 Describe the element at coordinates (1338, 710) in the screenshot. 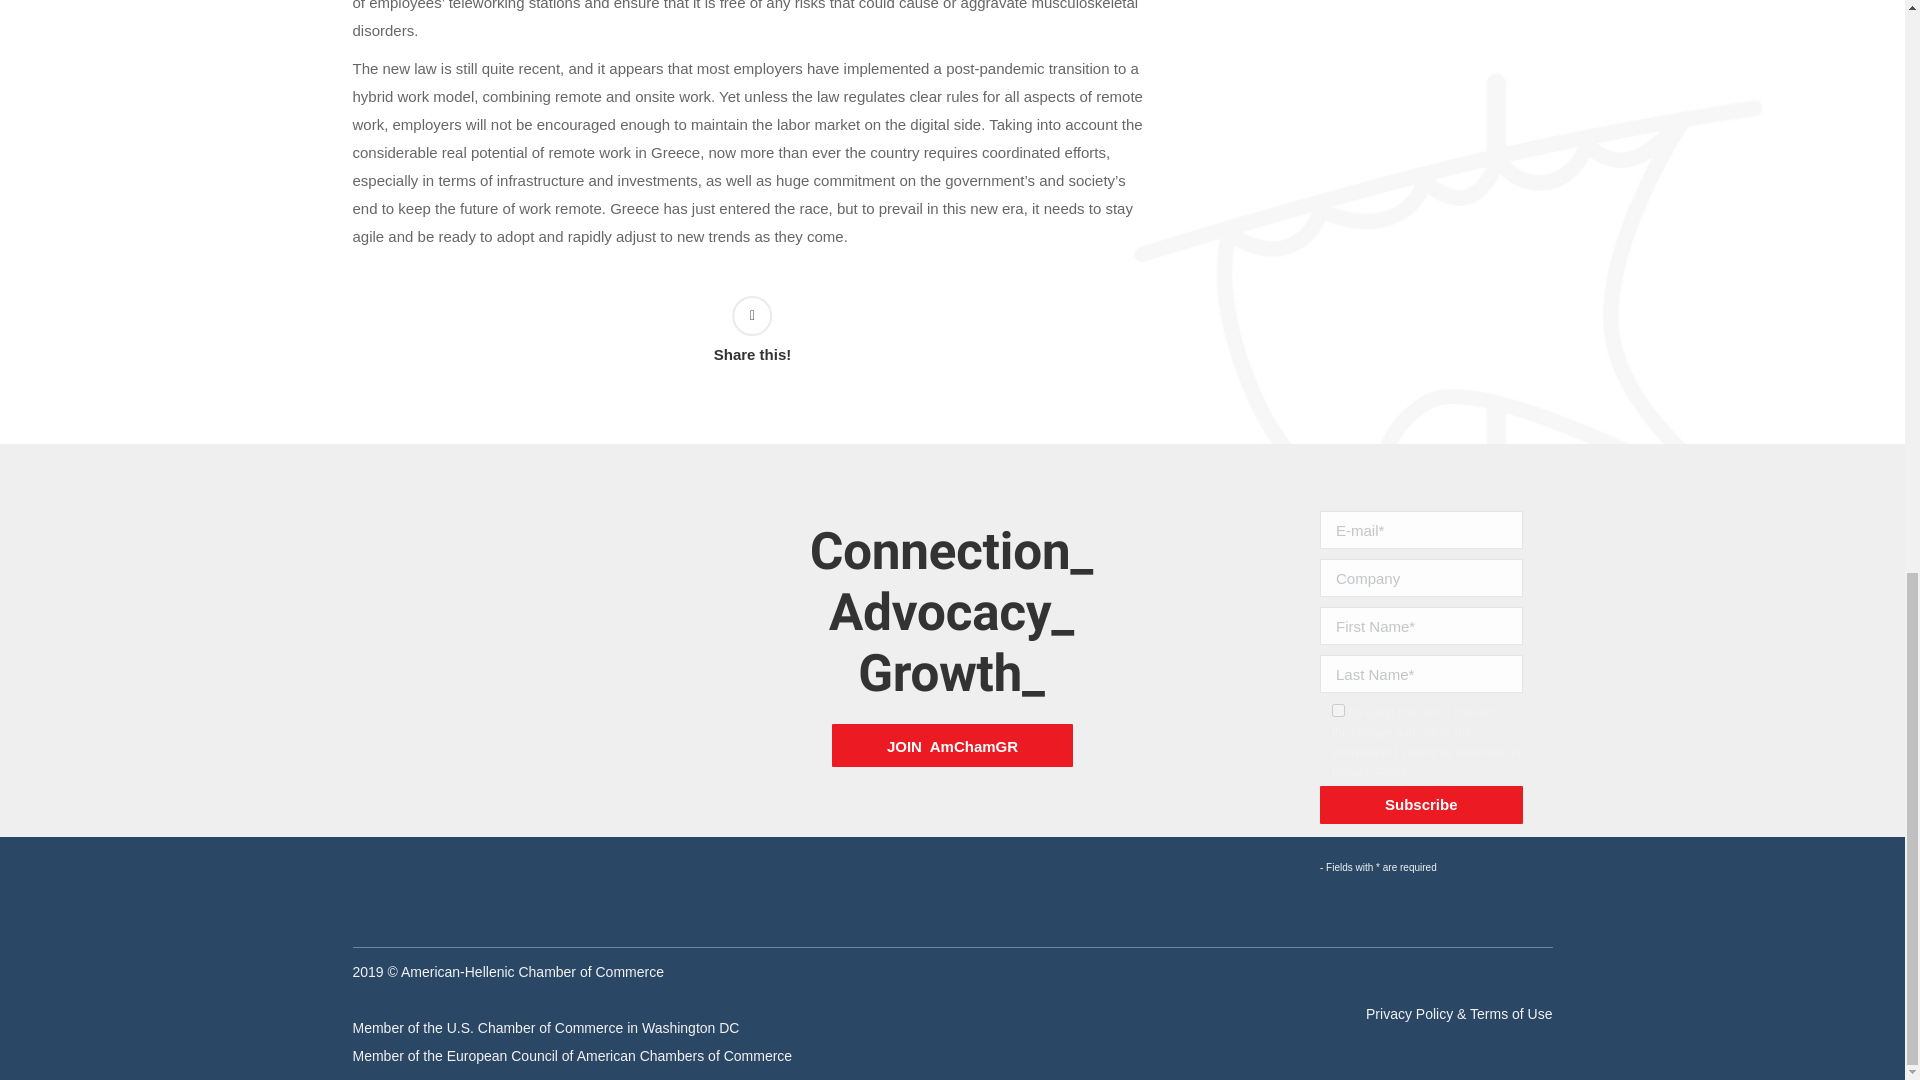

I see `1` at that location.